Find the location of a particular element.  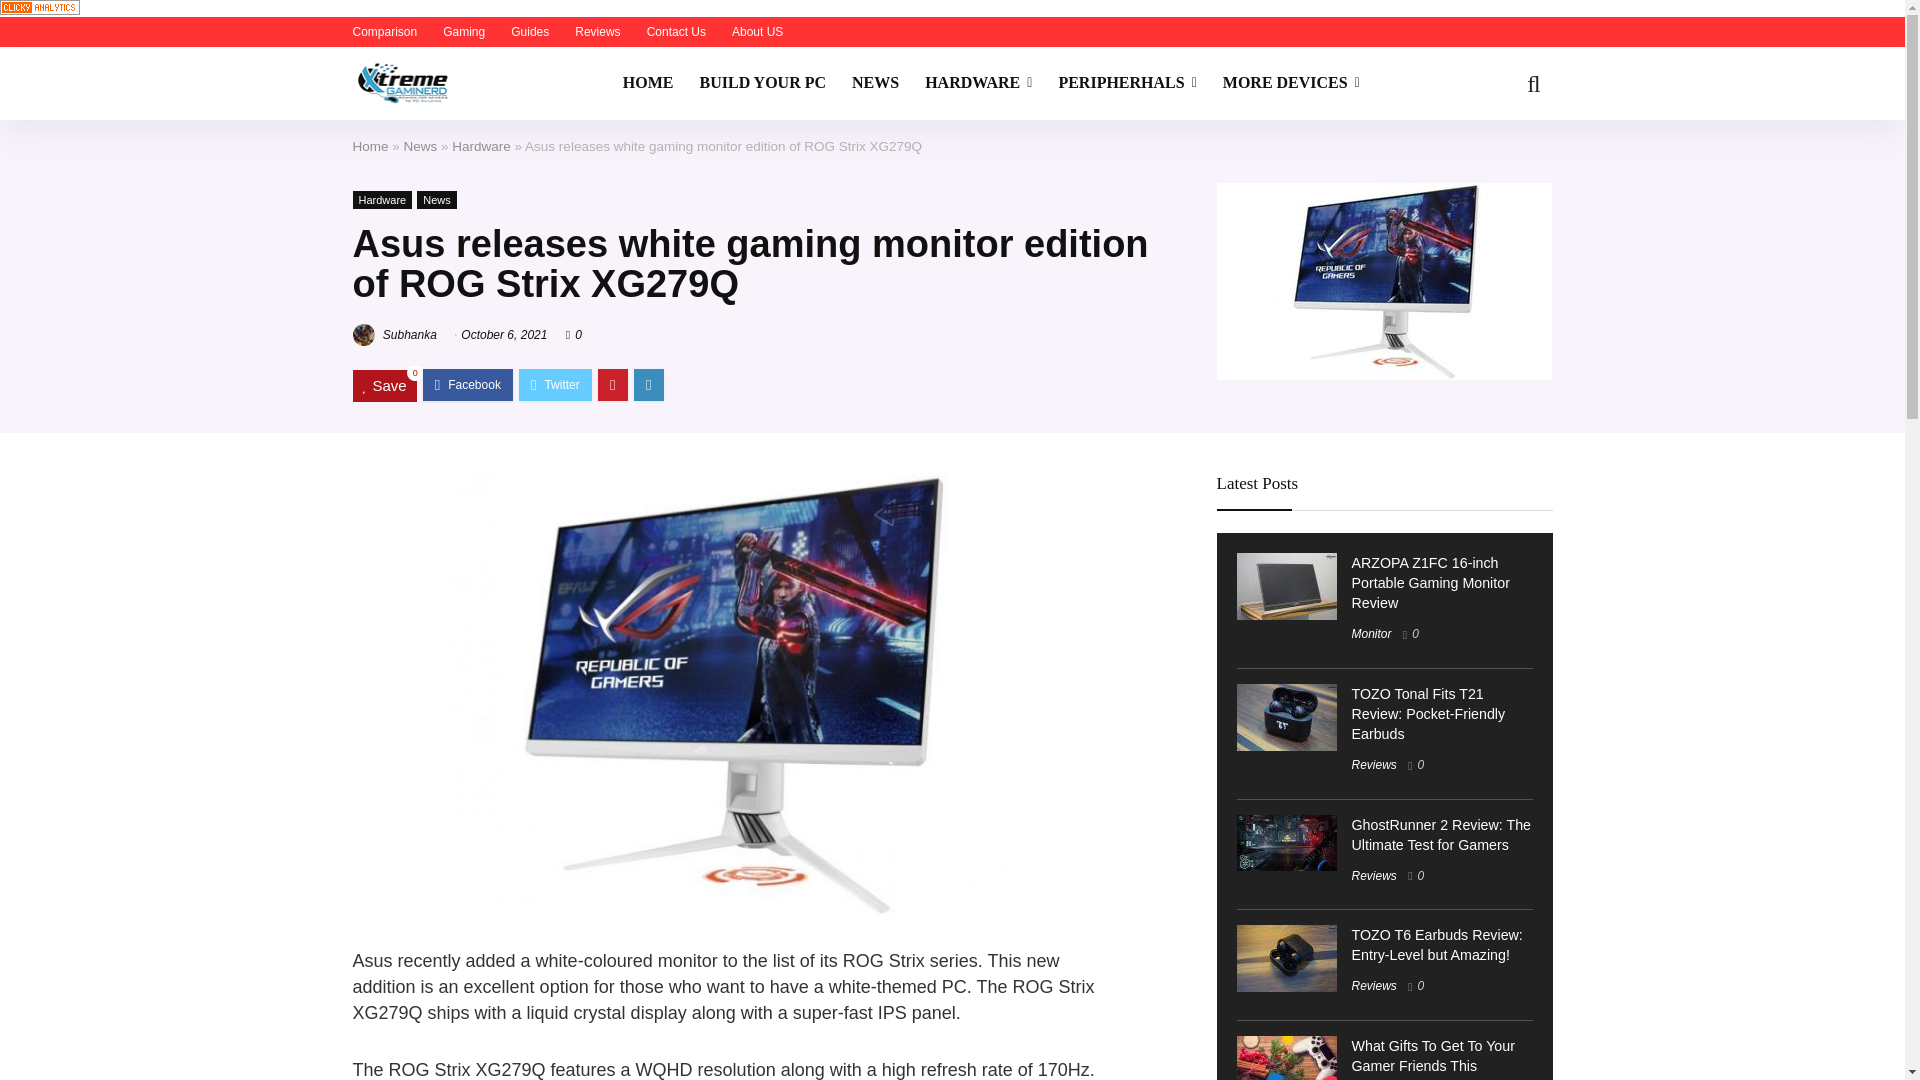

NEWS is located at coordinates (876, 83).